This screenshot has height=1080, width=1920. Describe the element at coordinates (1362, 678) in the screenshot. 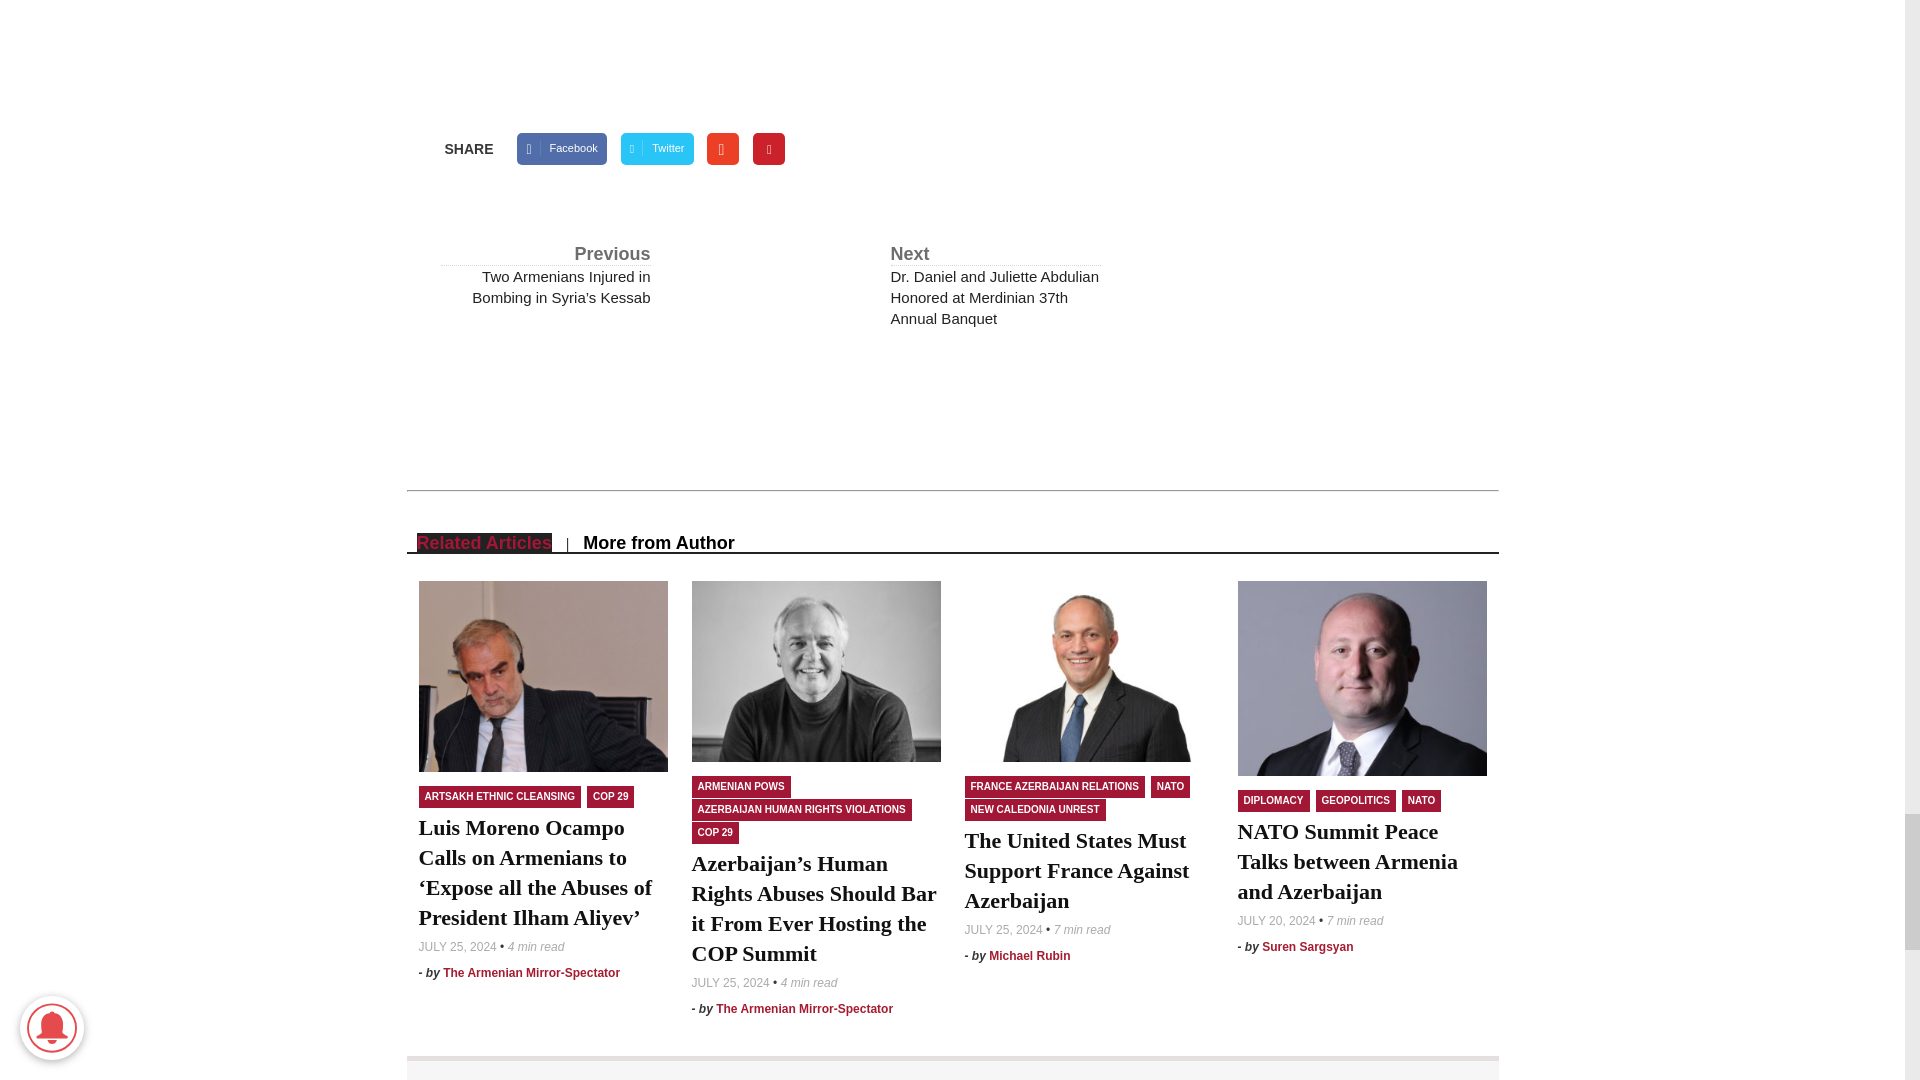

I see `NATO Summit Peace Talks between Armenia and Azerbaijan` at that location.